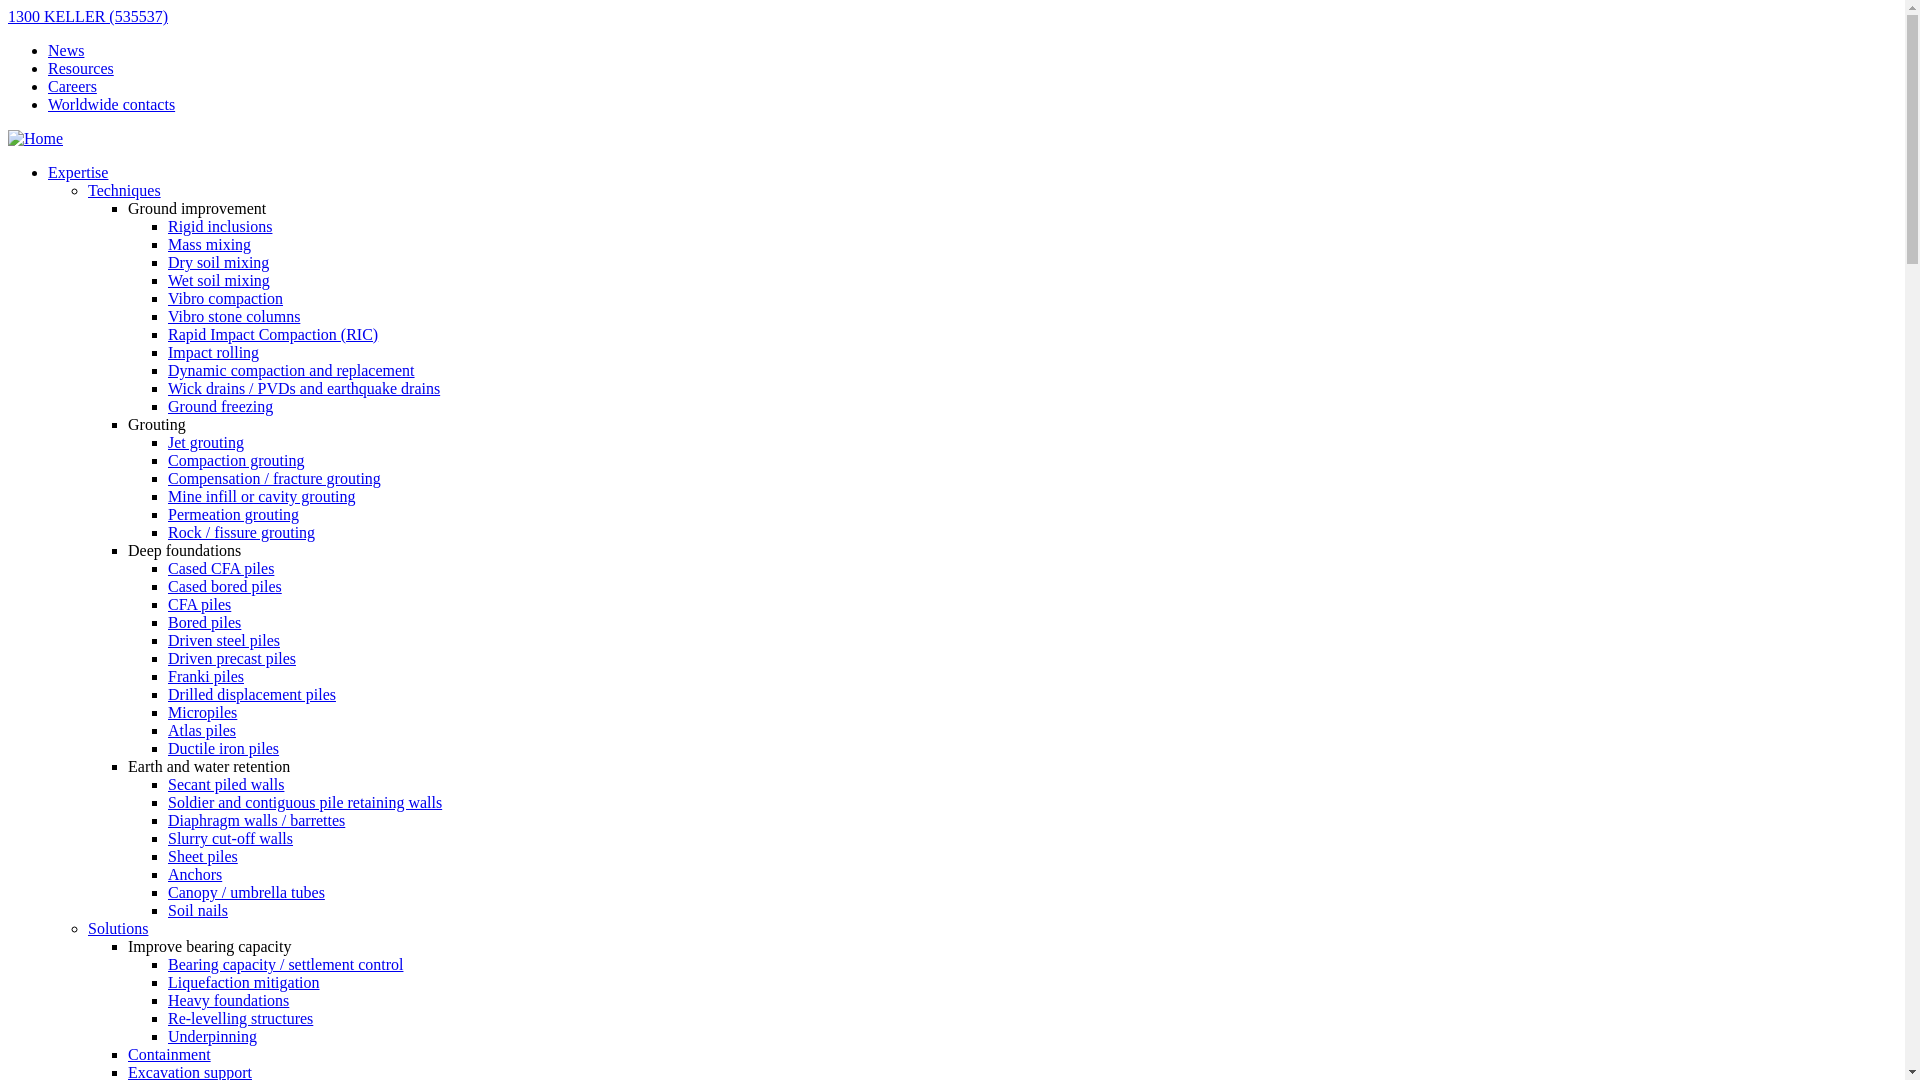  Describe the element at coordinates (78, 172) in the screenshot. I see `Expertise` at that location.